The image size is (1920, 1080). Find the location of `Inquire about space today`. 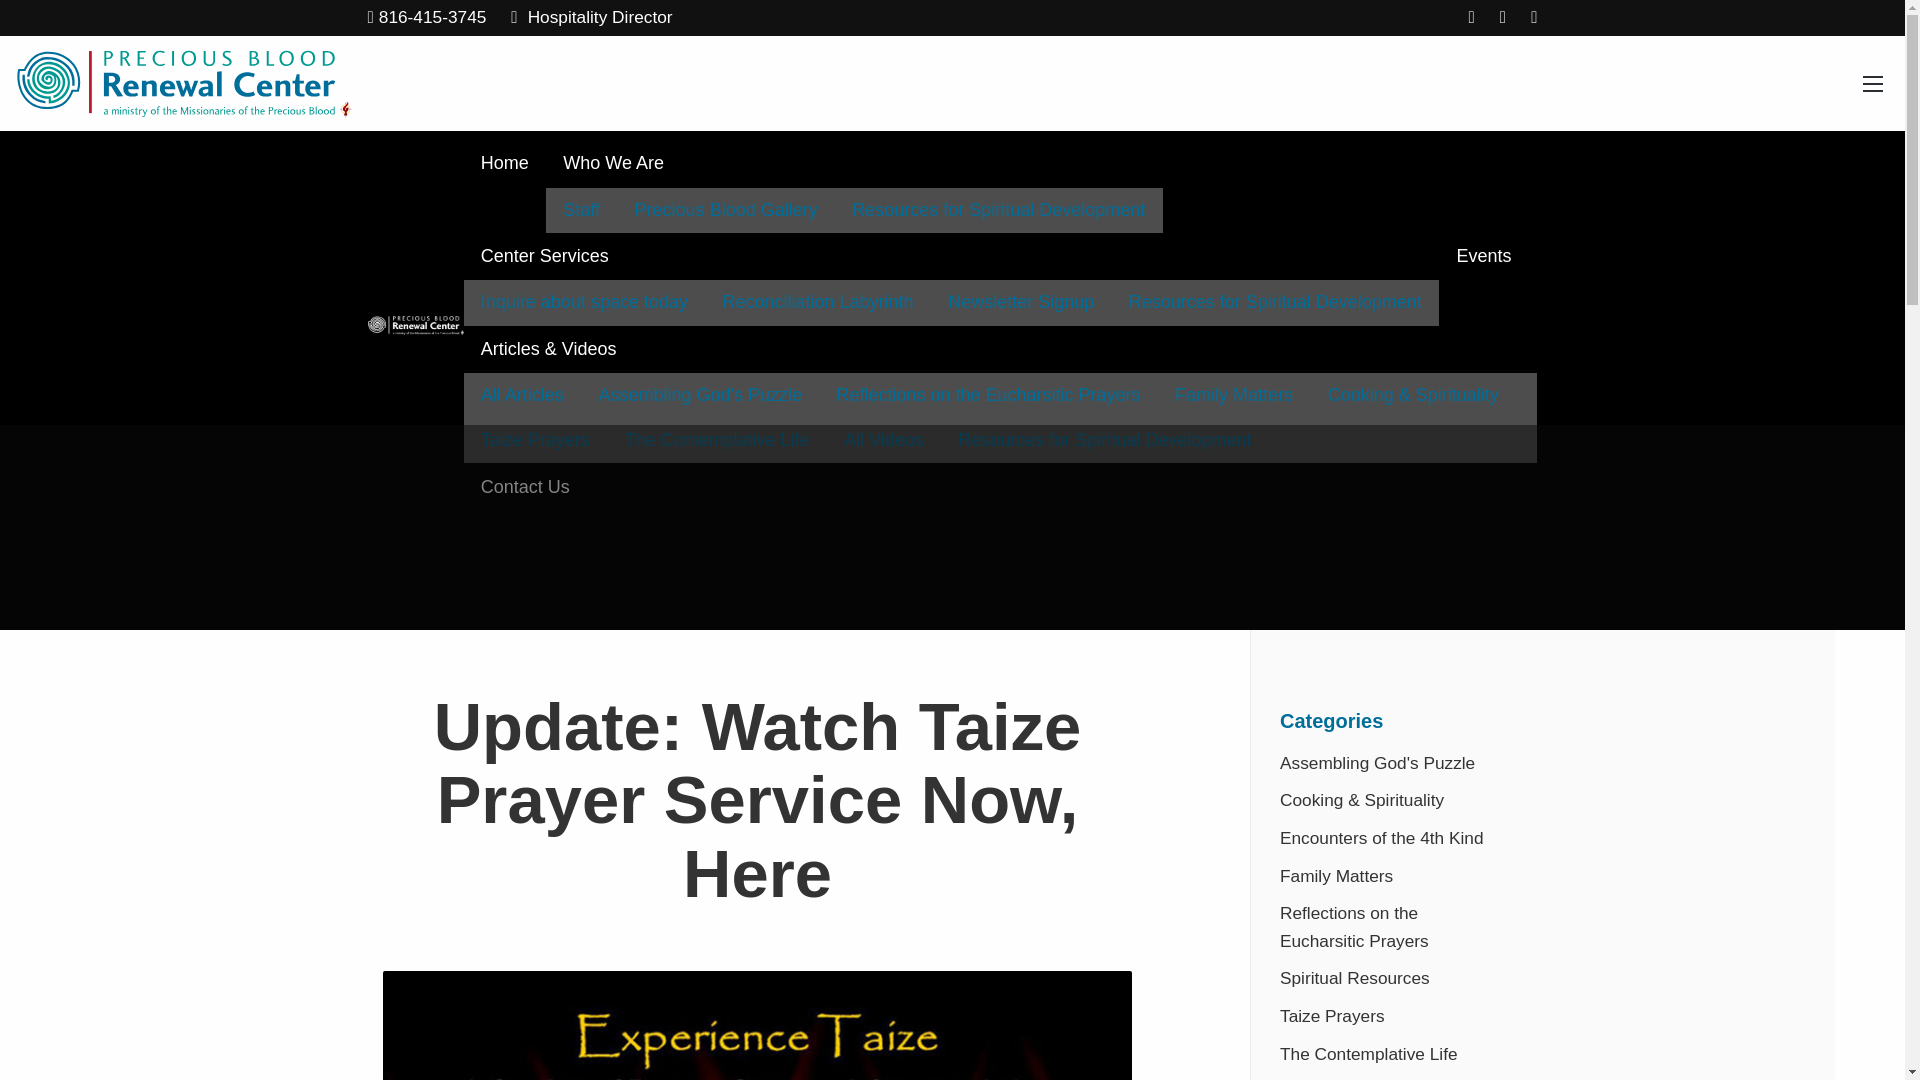

Inquire about space today is located at coordinates (585, 302).